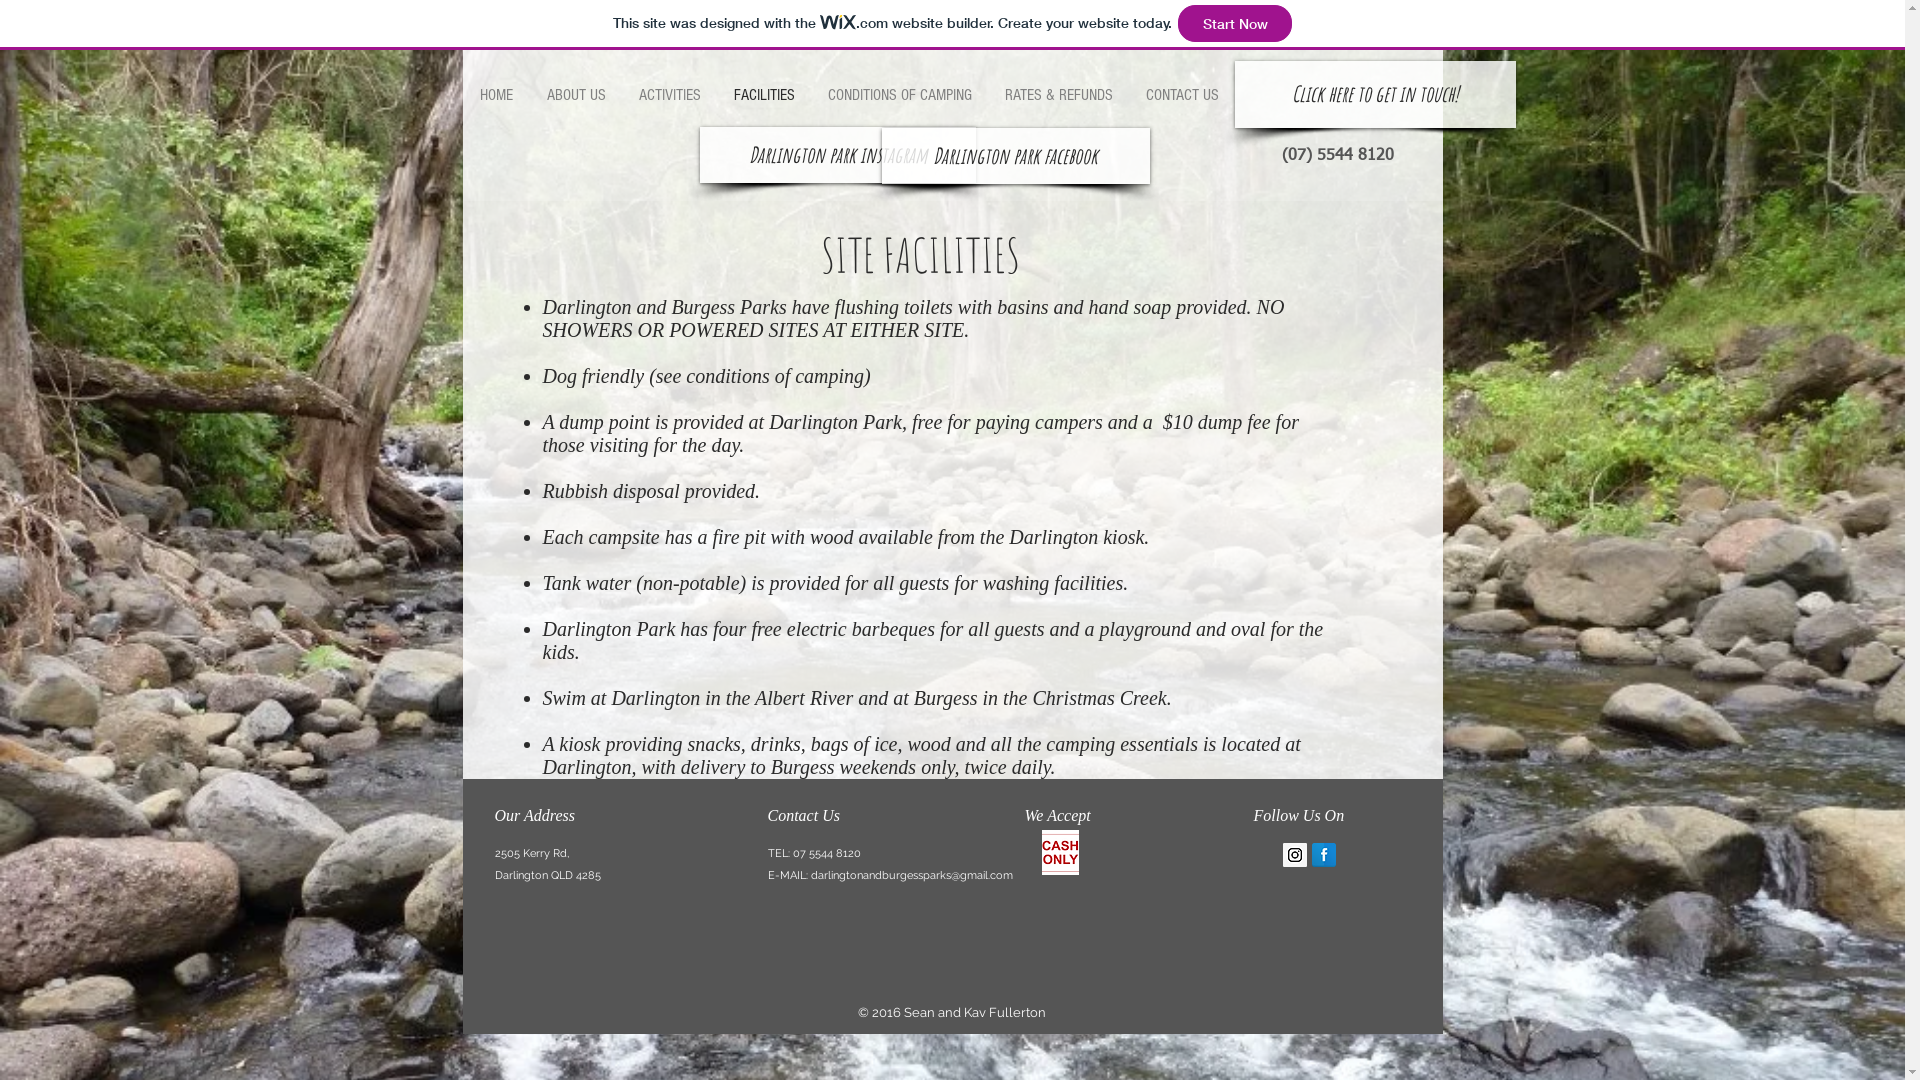  What do you see at coordinates (1374, 94) in the screenshot?
I see `Click here to get in touch!` at bounding box center [1374, 94].